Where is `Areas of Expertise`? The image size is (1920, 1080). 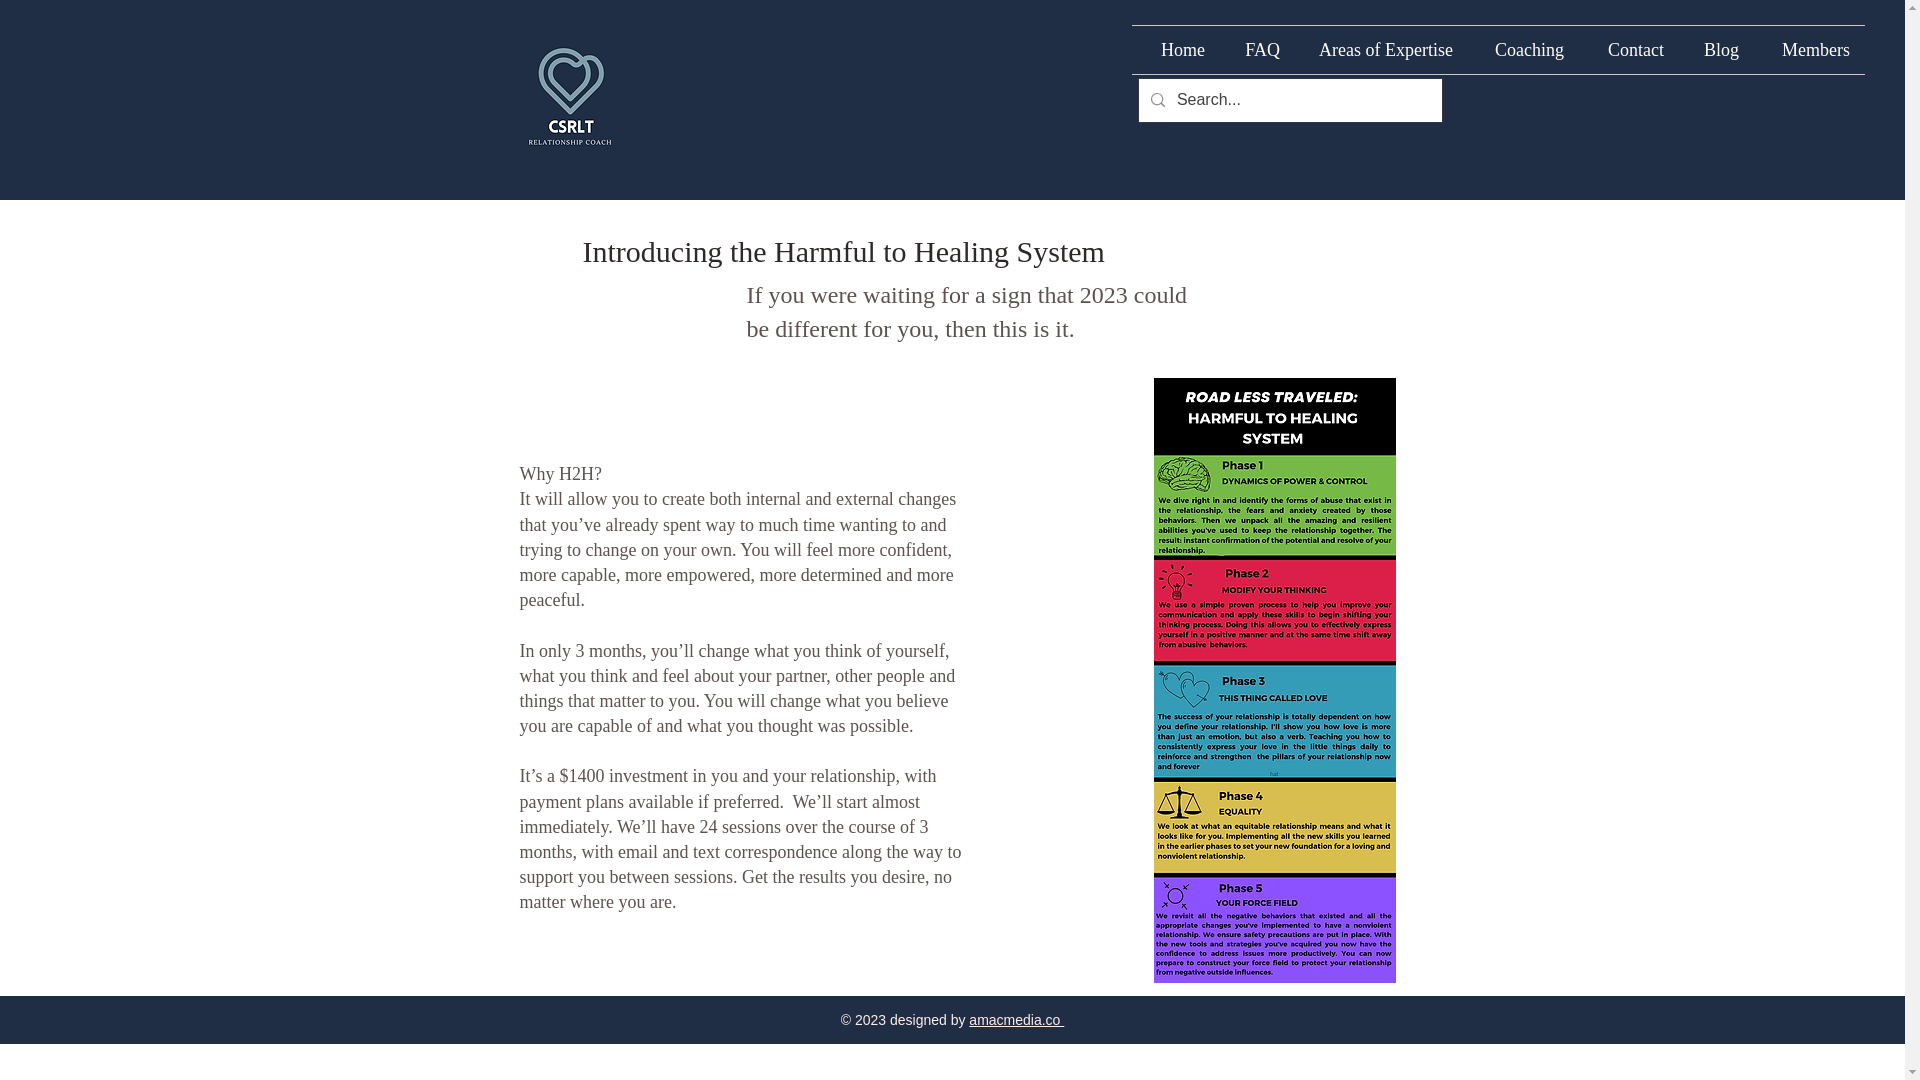
Areas of Expertise is located at coordinates (1381, 50).